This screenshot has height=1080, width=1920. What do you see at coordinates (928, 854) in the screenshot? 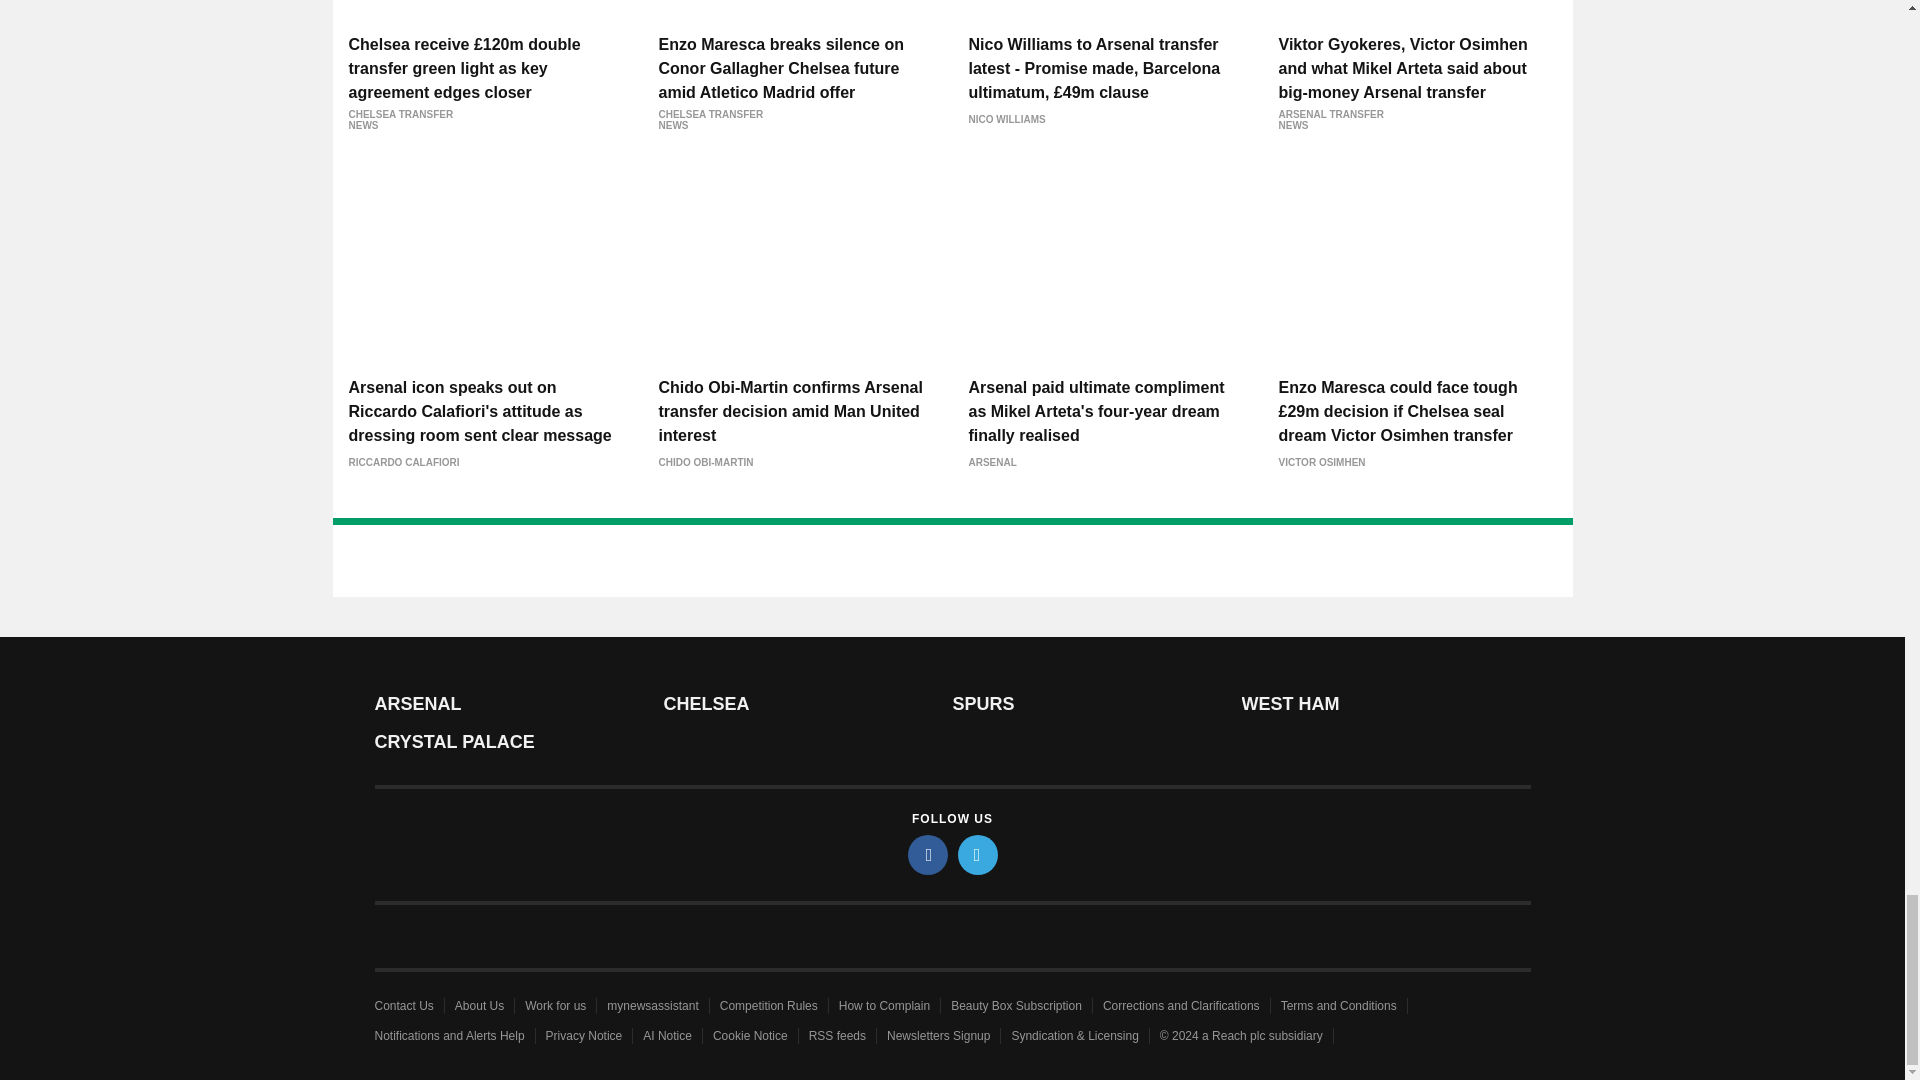
I see `facebook` at bounding box center [928, 854].